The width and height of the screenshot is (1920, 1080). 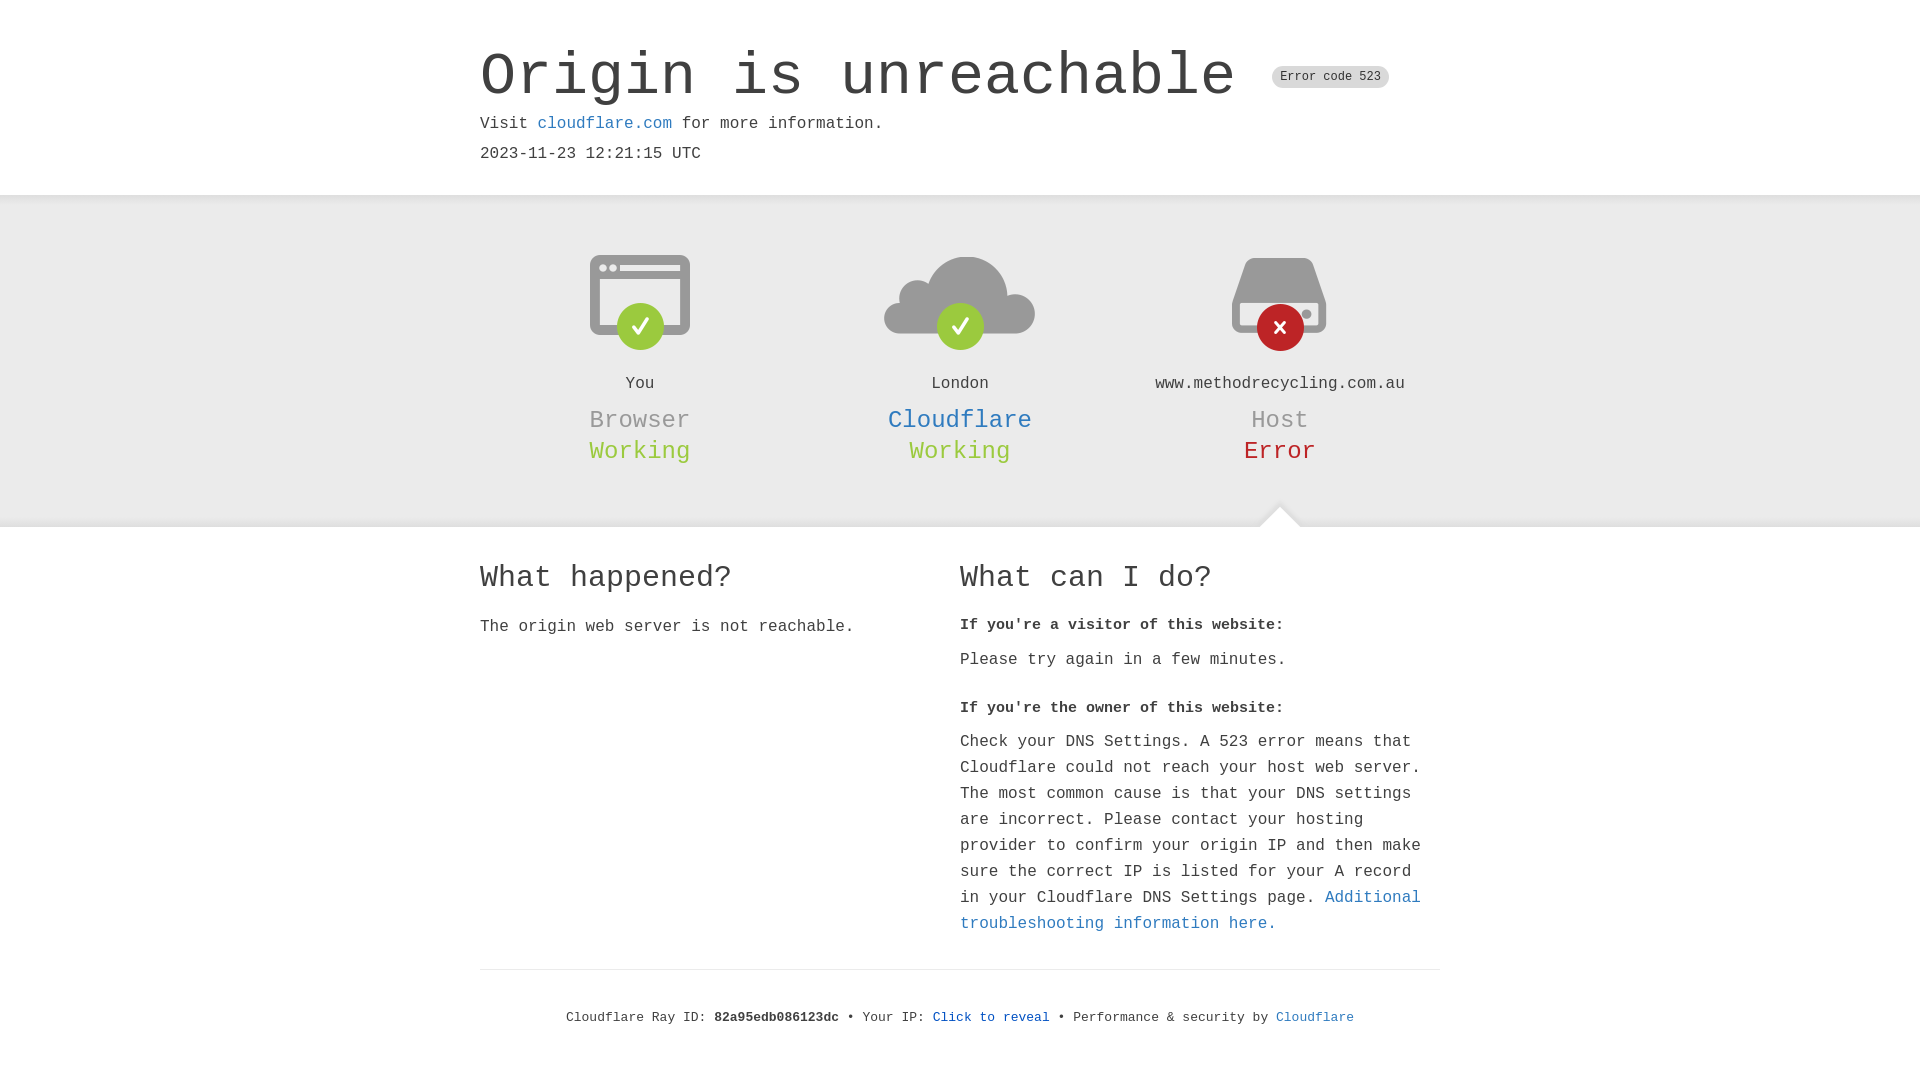 I want to click on cloudflare.com, so click(x=605, y=124).